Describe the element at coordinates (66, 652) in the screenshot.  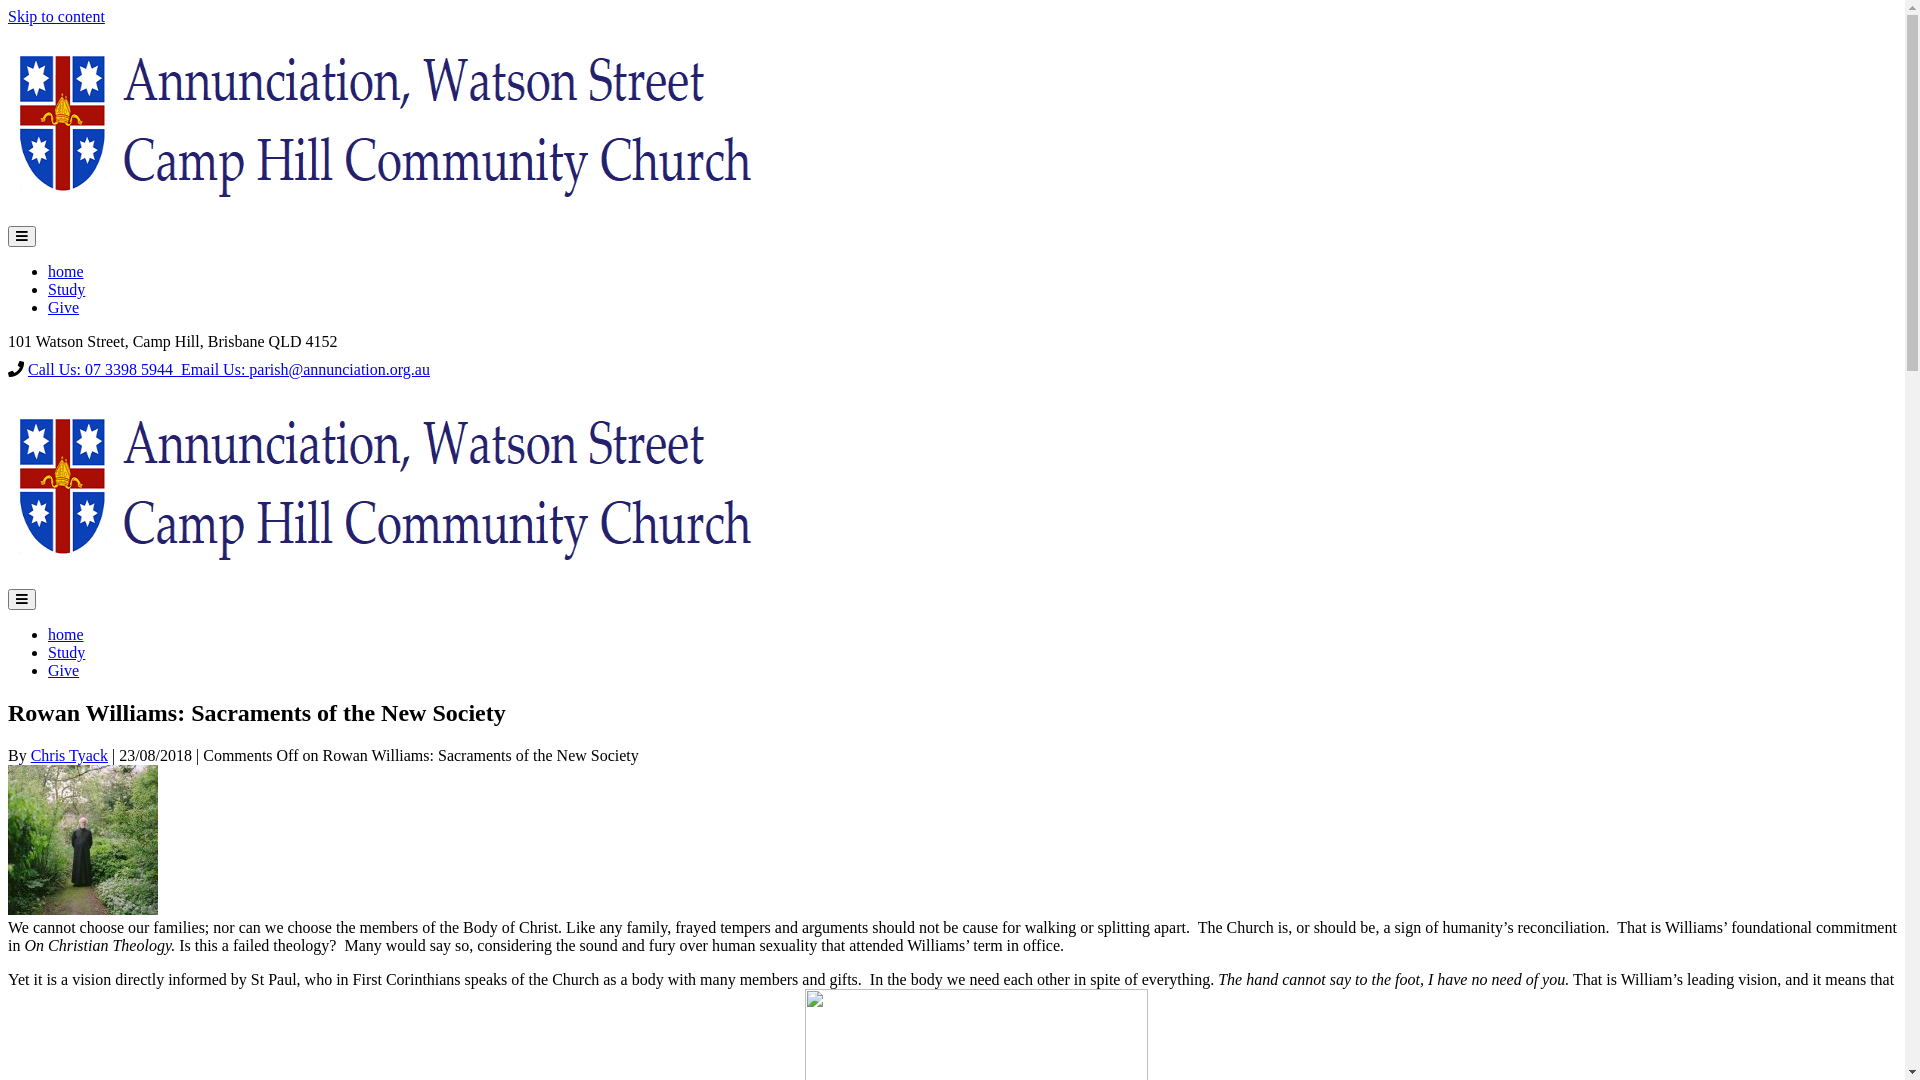
I see `Study` at that location.